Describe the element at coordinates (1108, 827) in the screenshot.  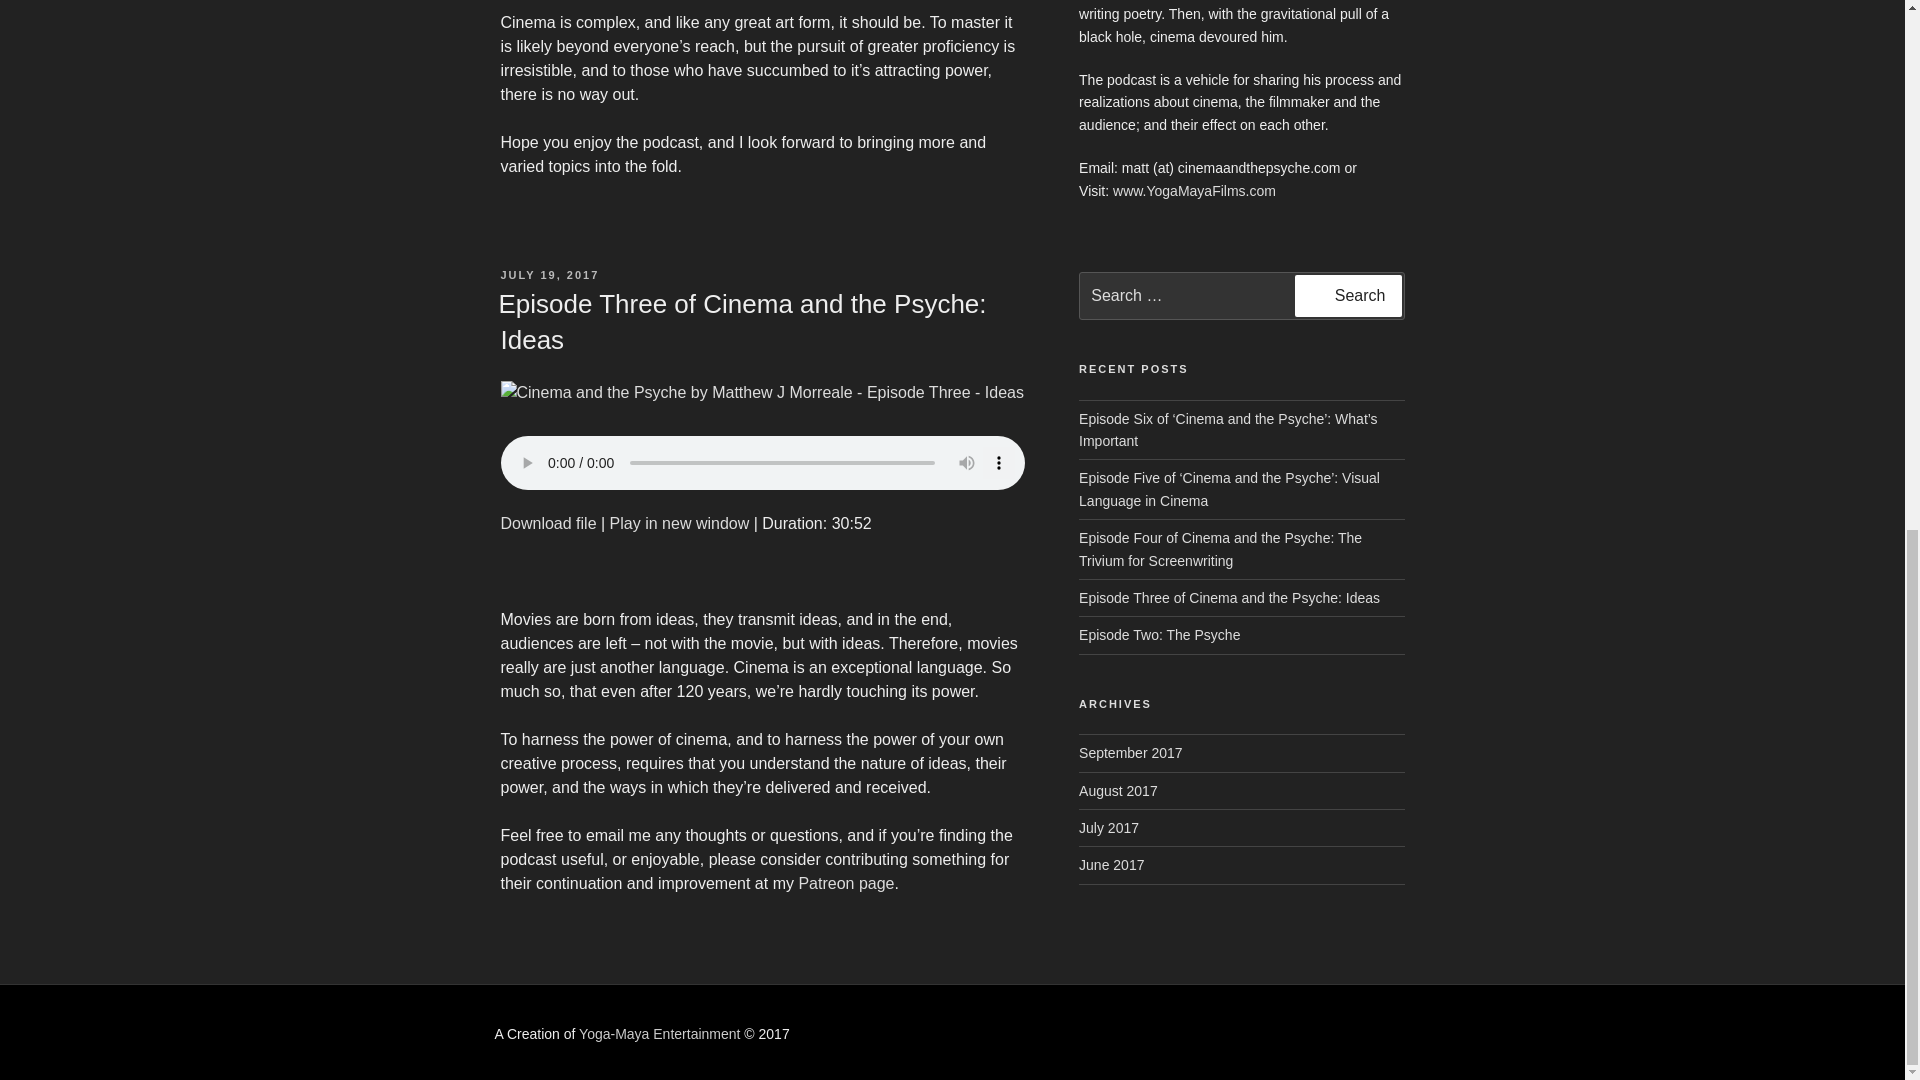
I see `July 2017` at that location.